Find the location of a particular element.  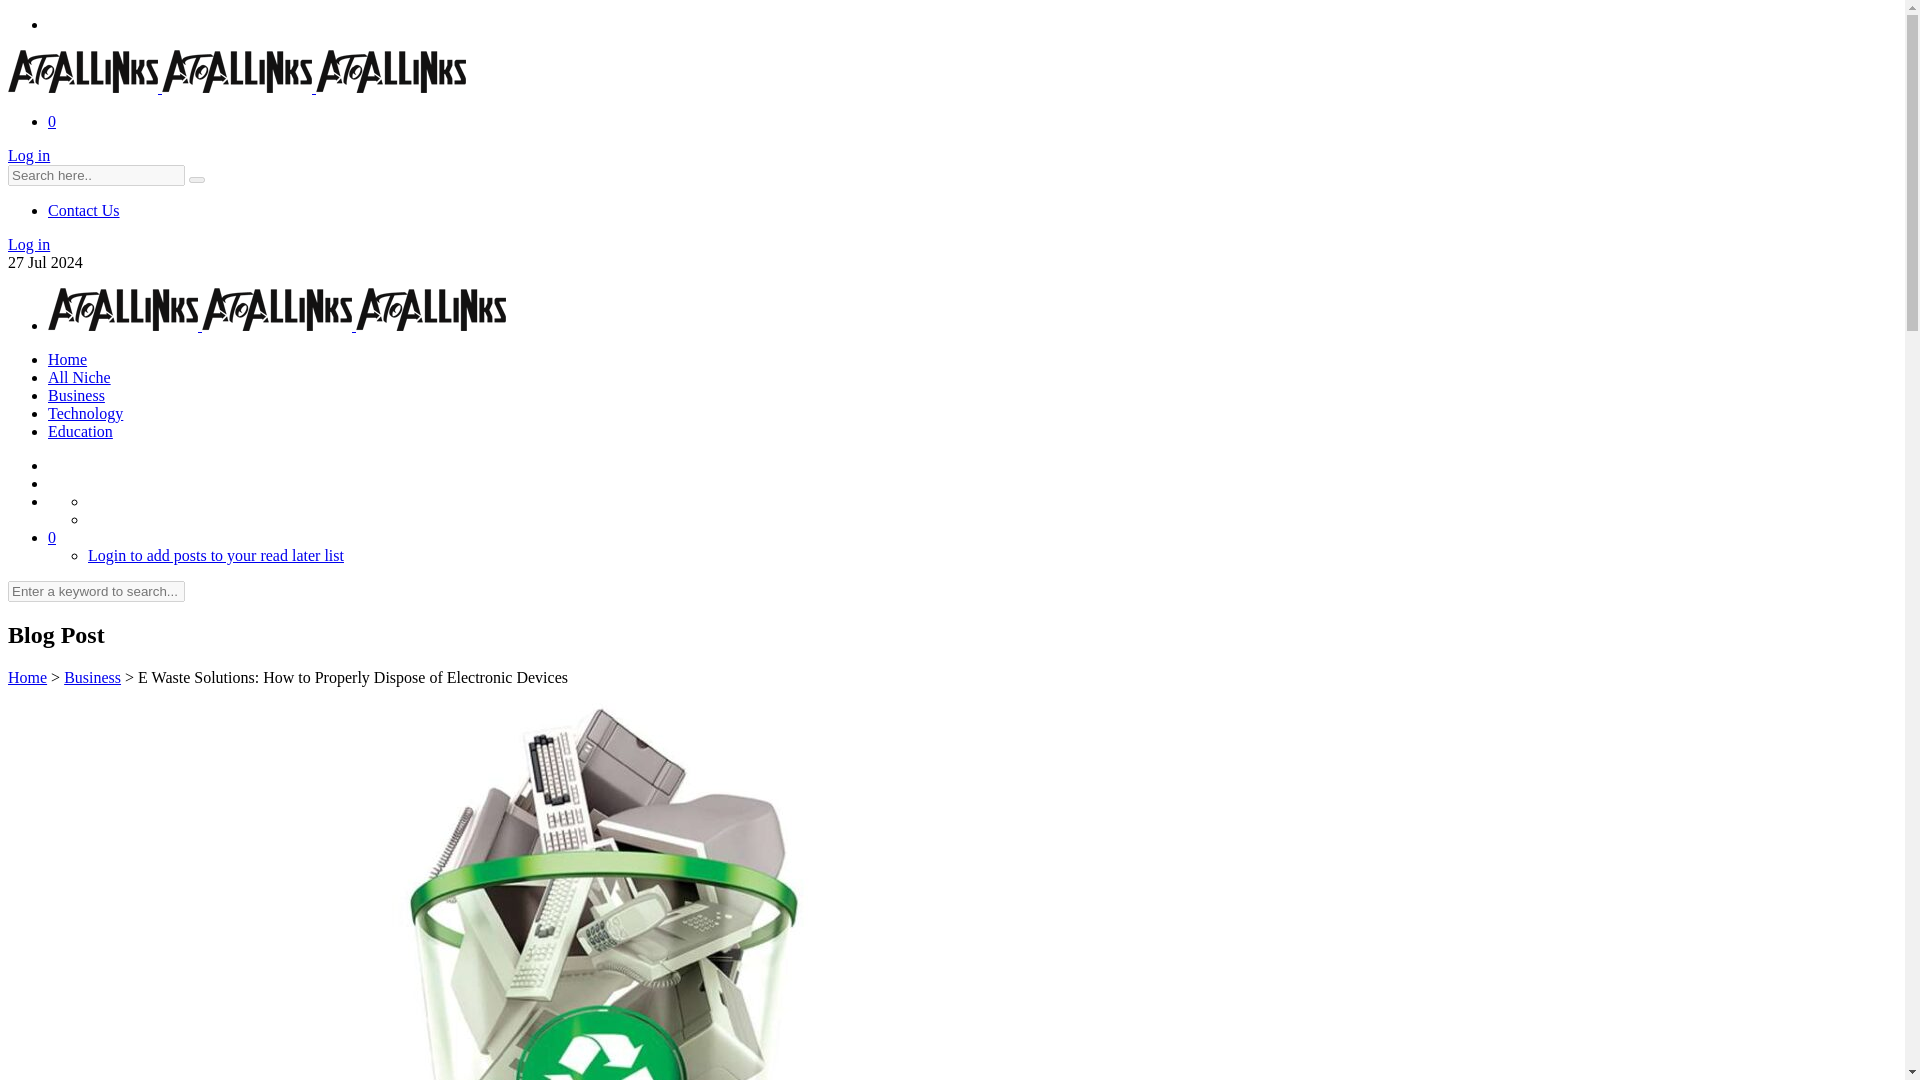

Business is located at coordinates (92, 676).